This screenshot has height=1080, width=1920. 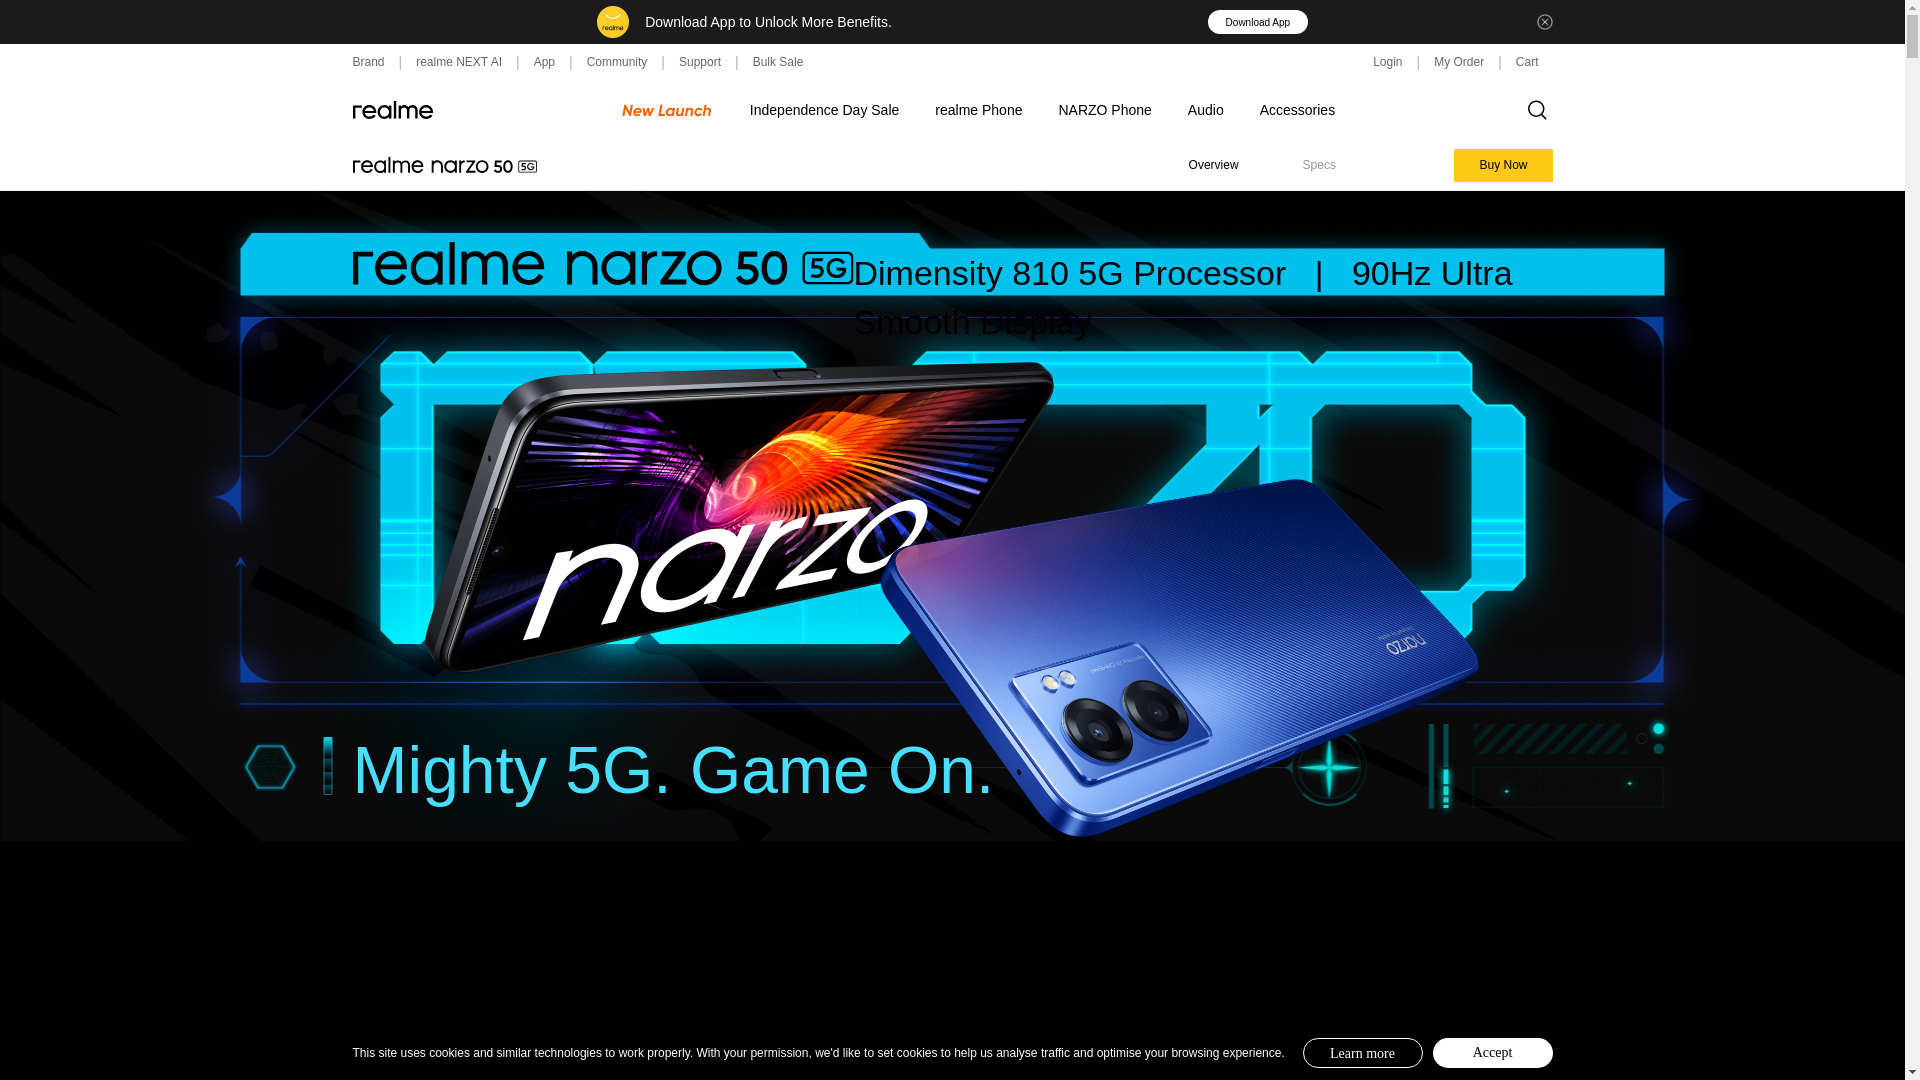 What do you see at coordinates (618, 62) in the screenshot?
I see `Community` at bounding box center [618, 62].